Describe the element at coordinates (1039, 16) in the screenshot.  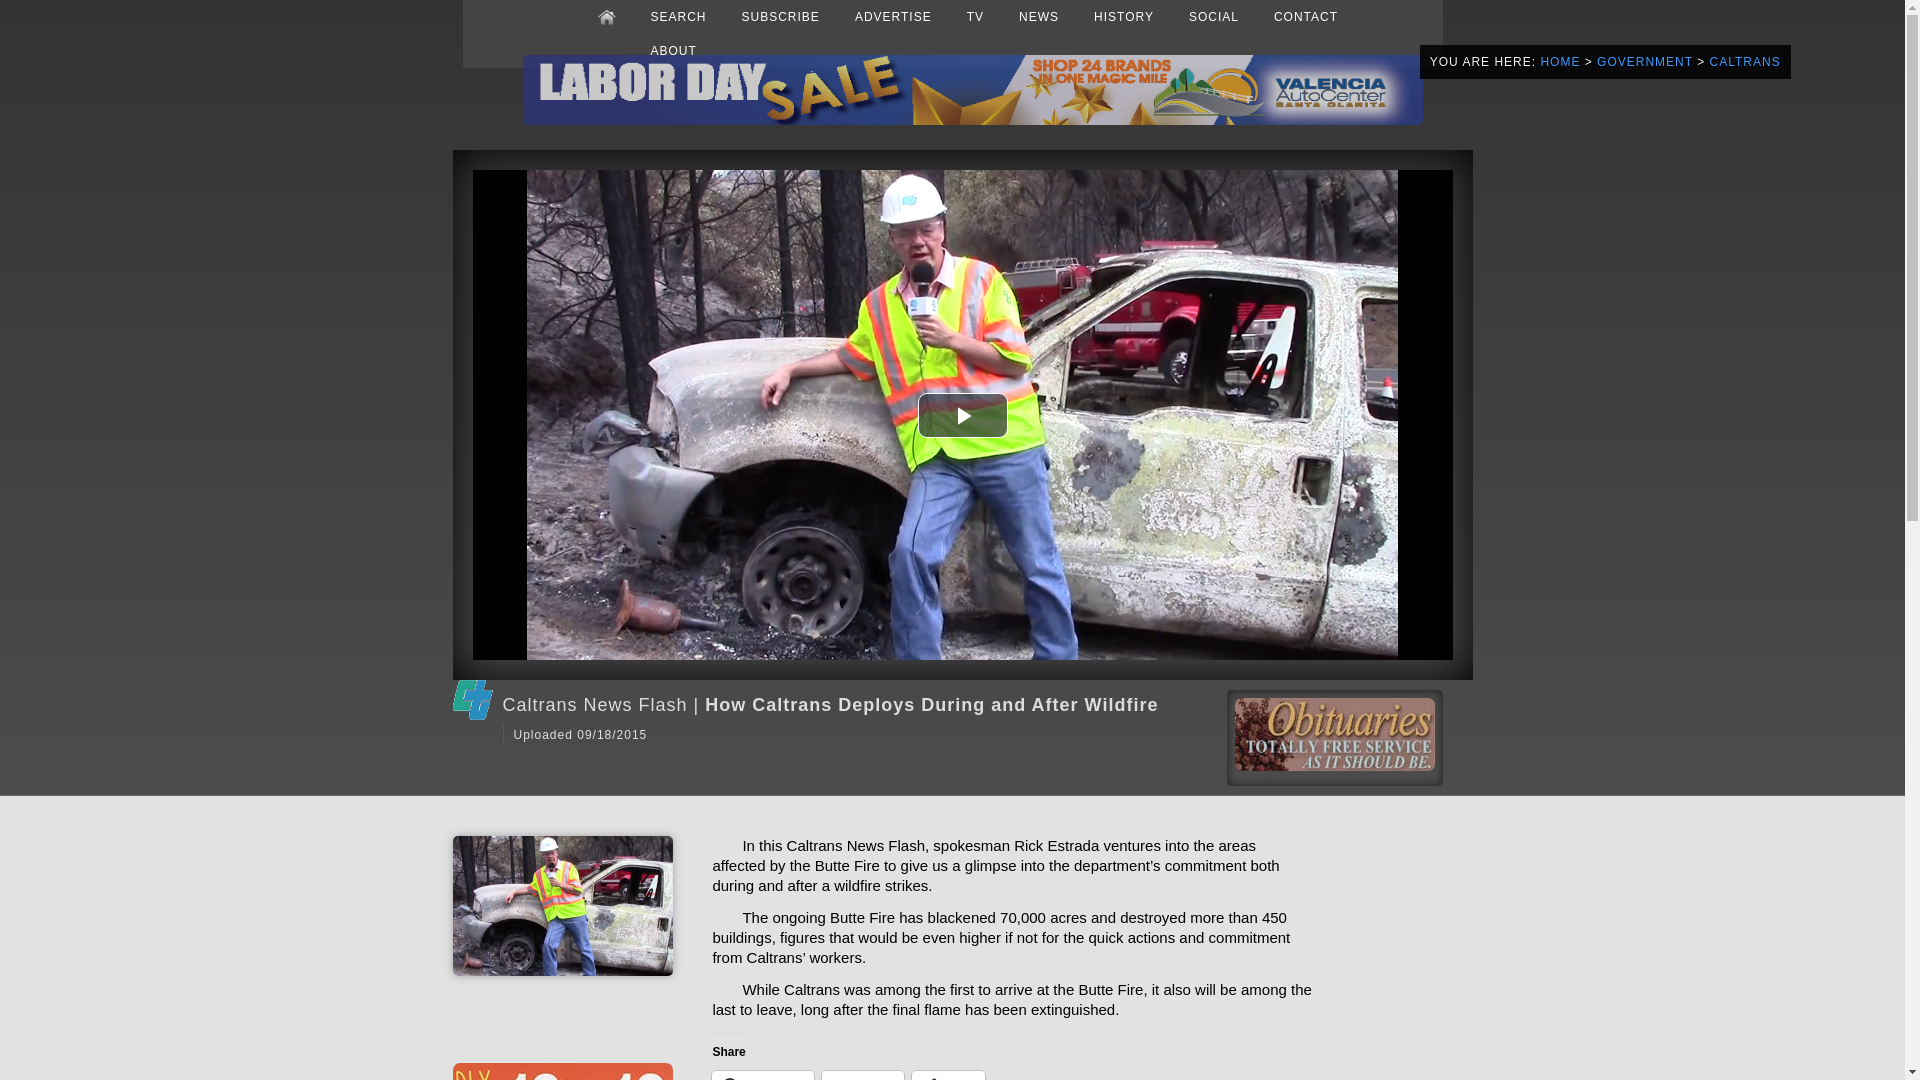
I see `NEWS` at that location.